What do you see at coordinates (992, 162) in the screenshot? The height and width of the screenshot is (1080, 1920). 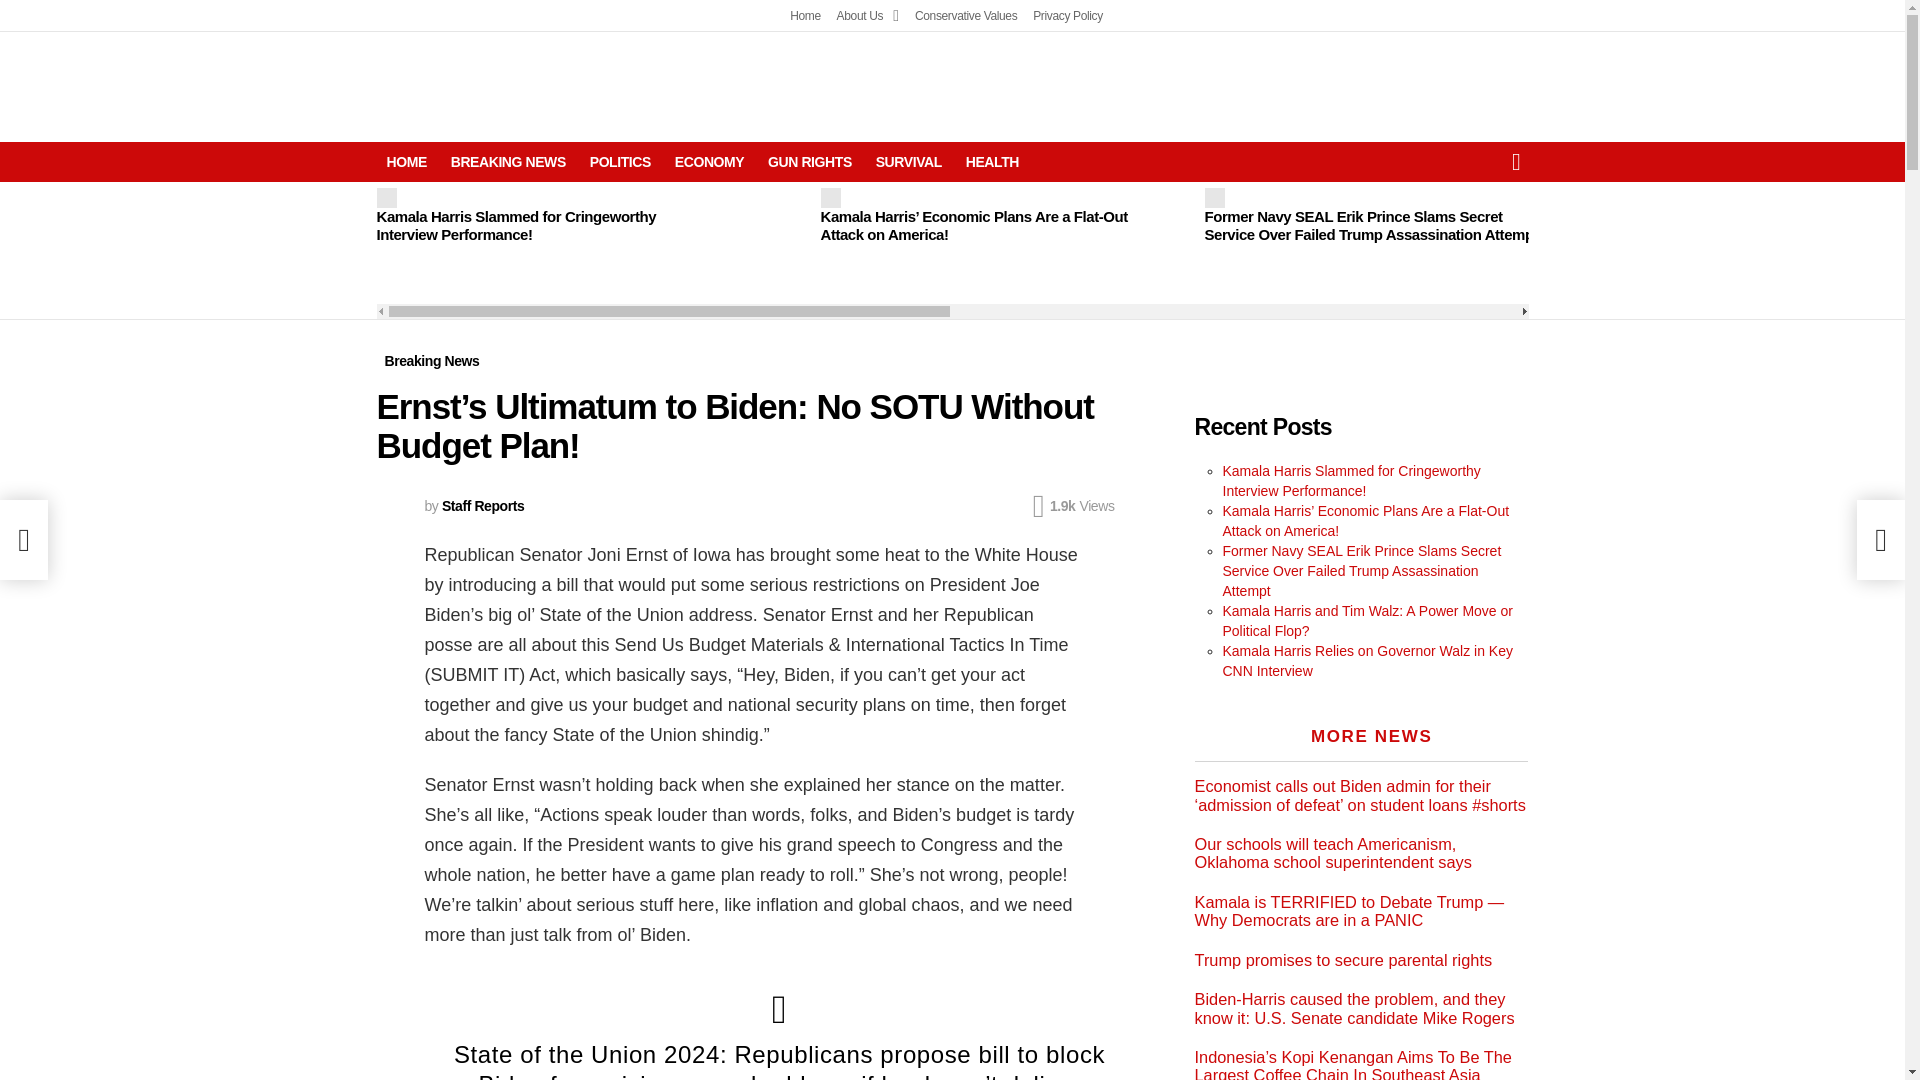 I see `HEALTH` at bounding box center [992, 162].